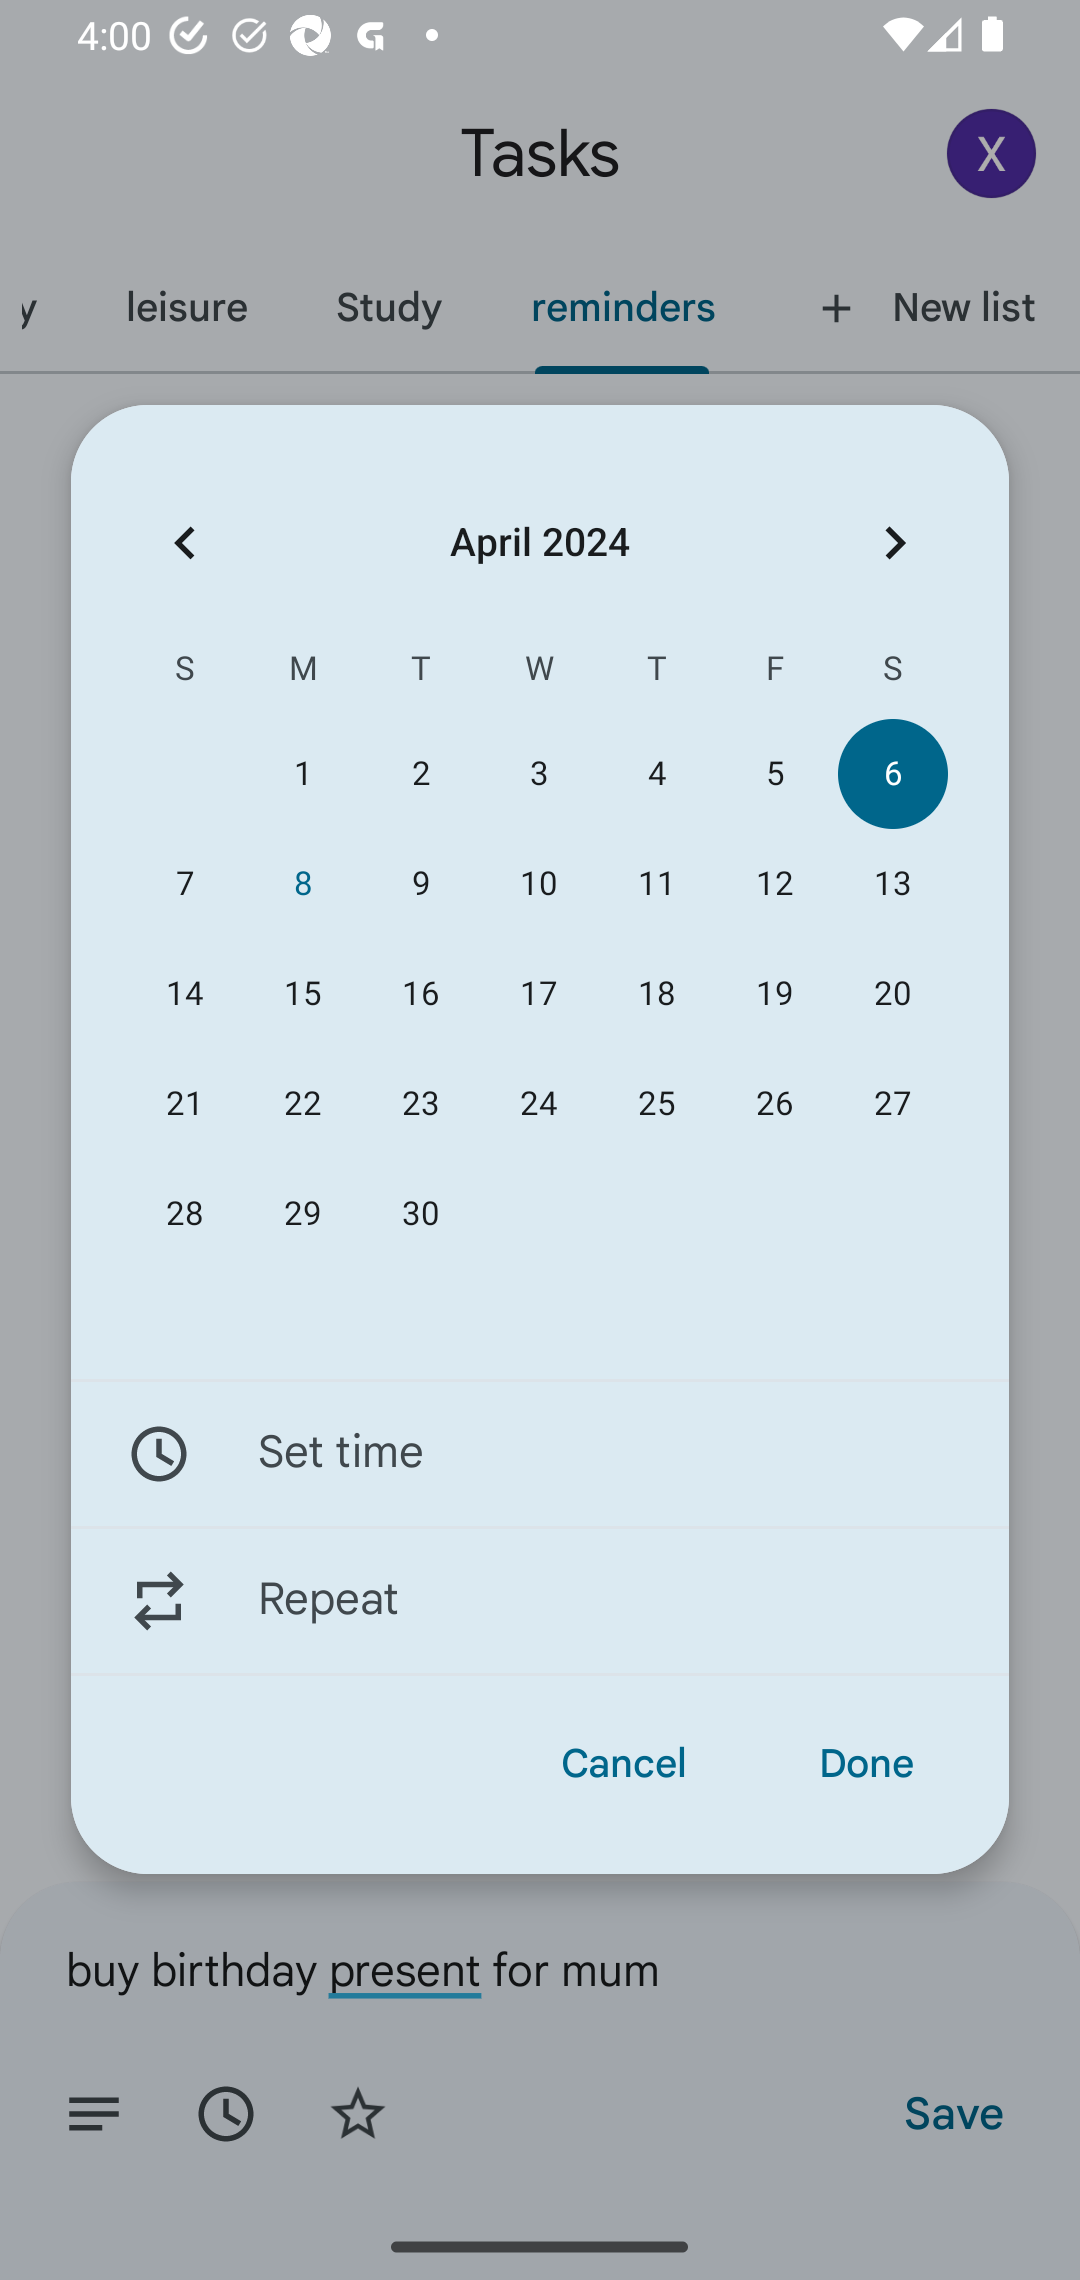  I want to click on Repeat, so click(540, 1601).